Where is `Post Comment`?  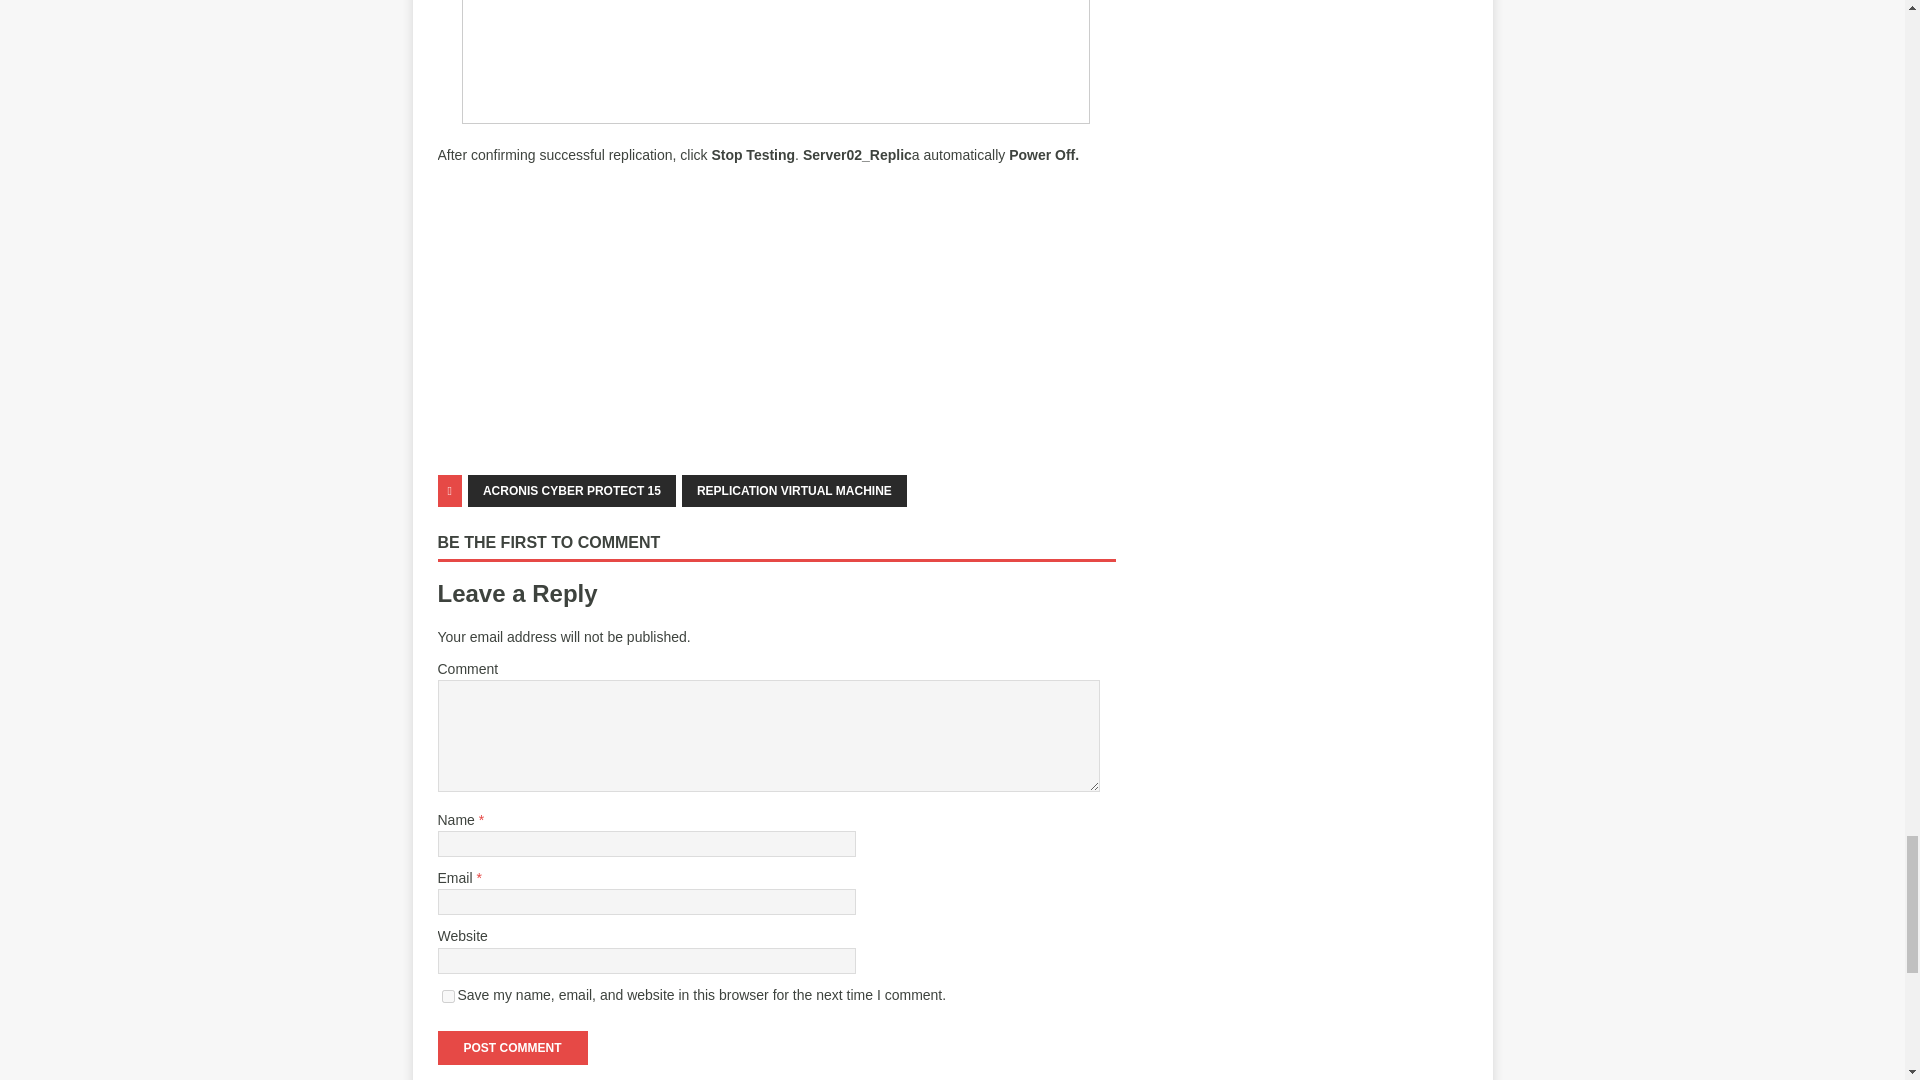
Post Comment is located at coordinates (512, 1048).